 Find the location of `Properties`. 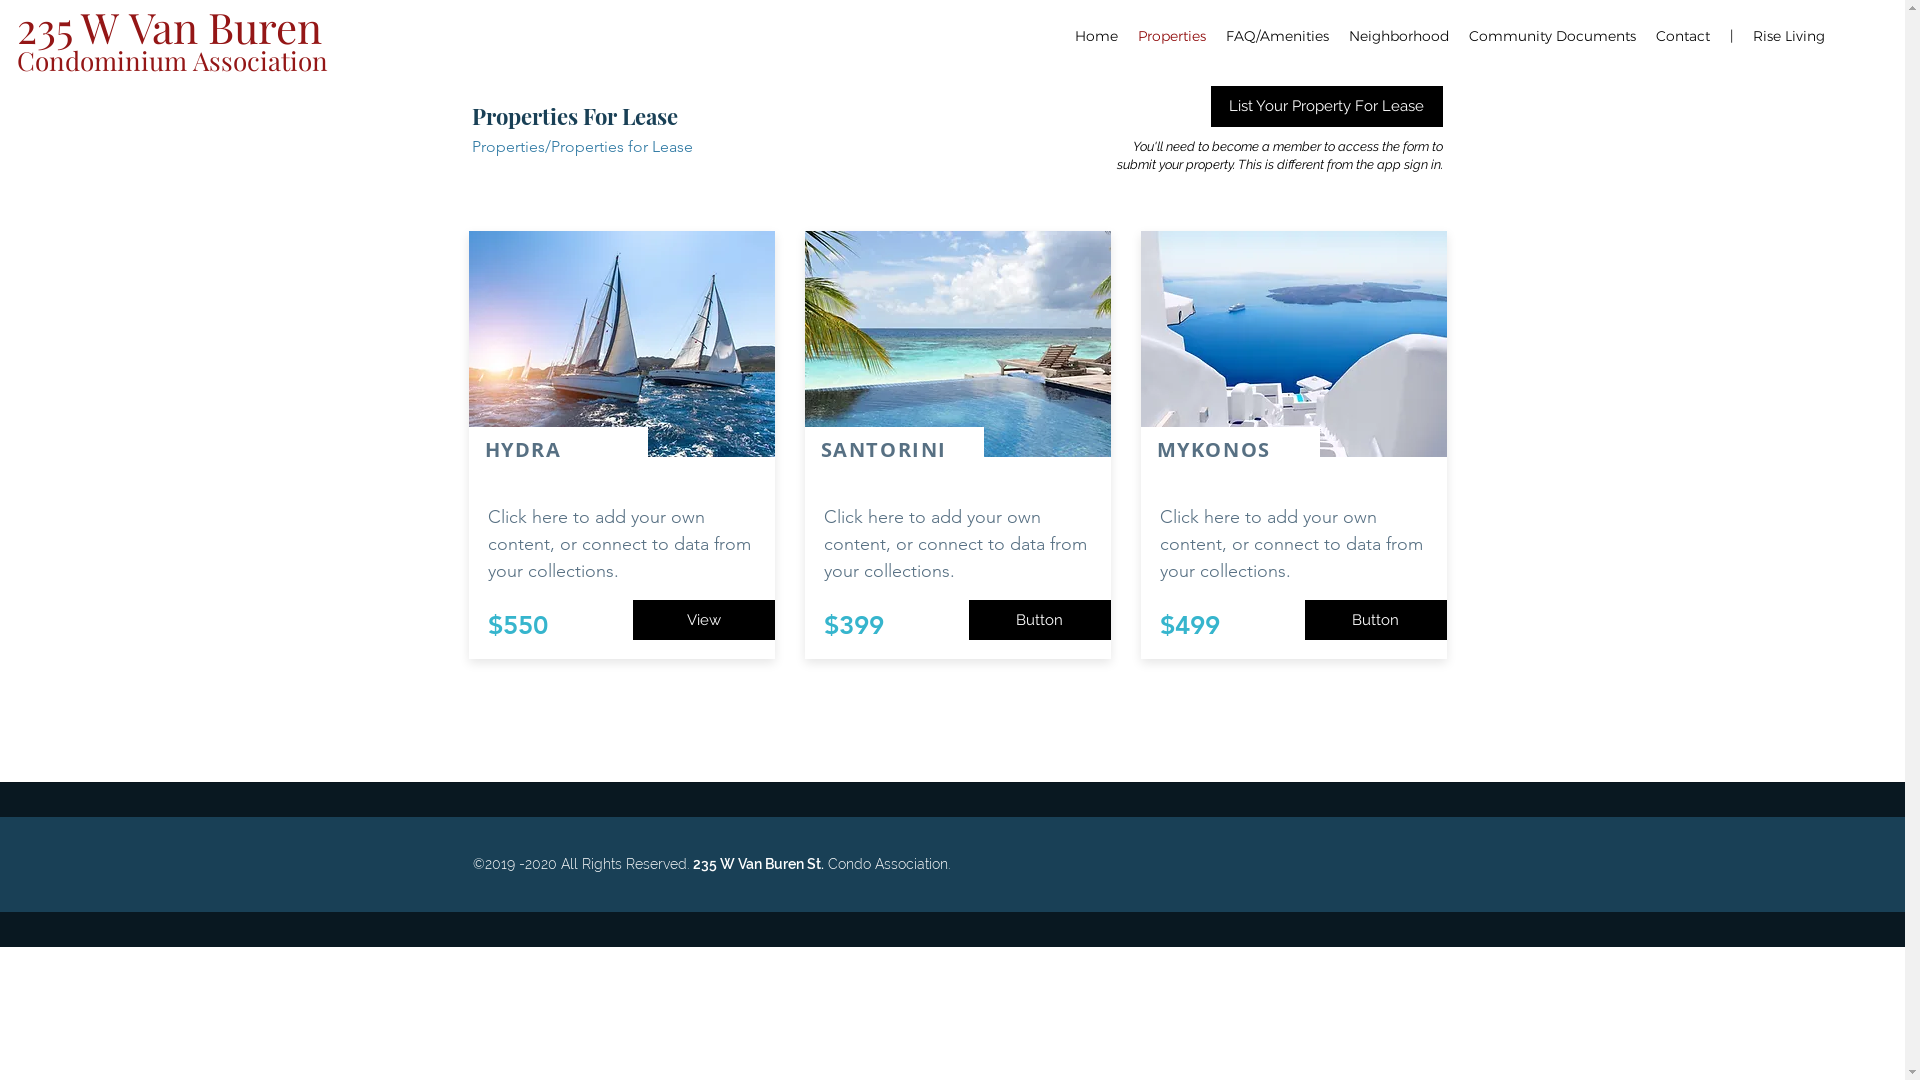

Properties is located at coordinates (1172, 36).